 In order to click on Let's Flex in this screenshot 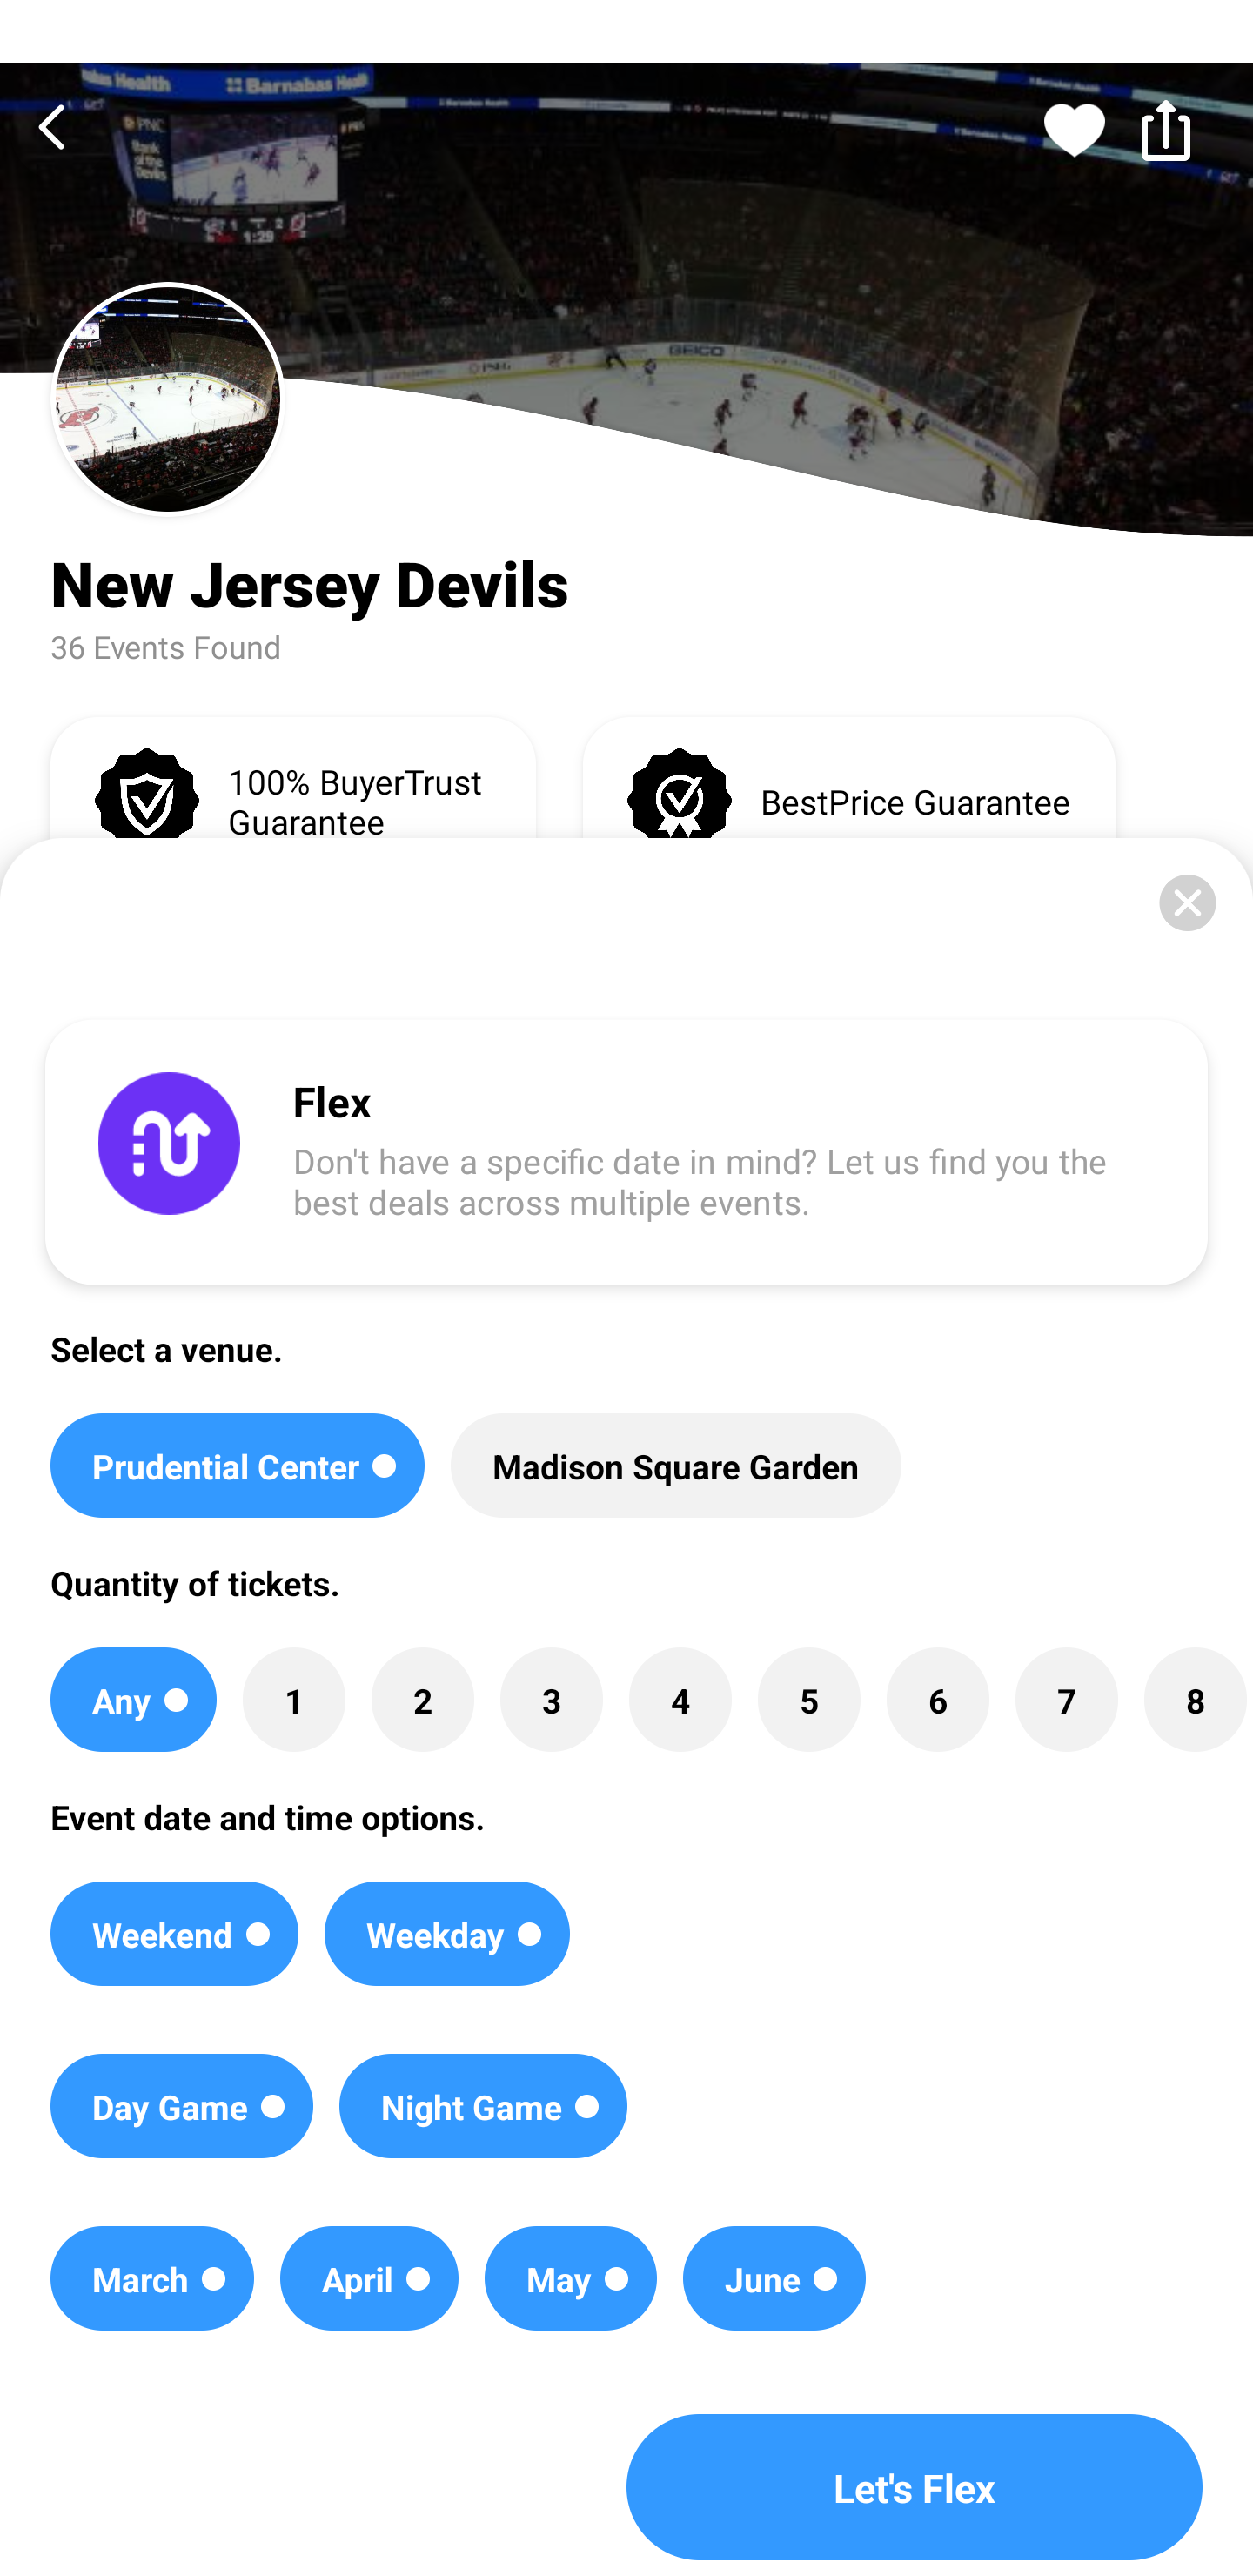, I will do `click(915, 2487)`.